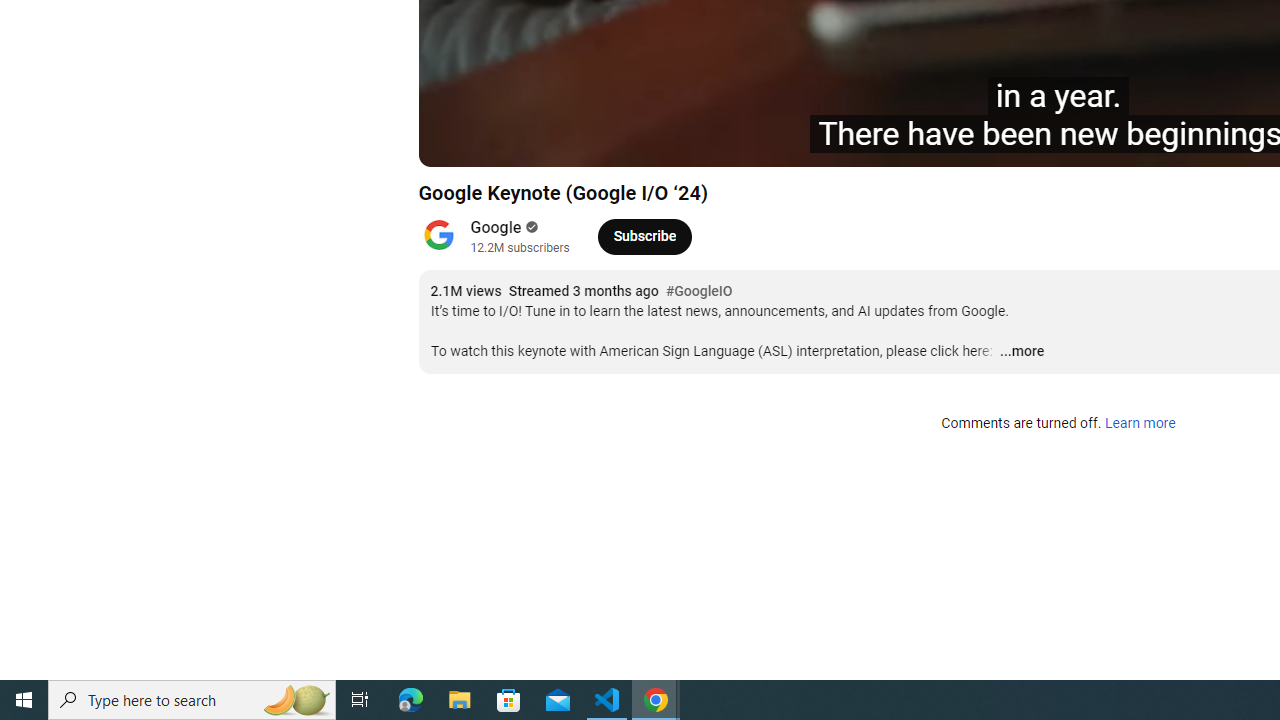 This screenshot has height=720, width=1280. I want to click on ...more, so click(1021, 352).